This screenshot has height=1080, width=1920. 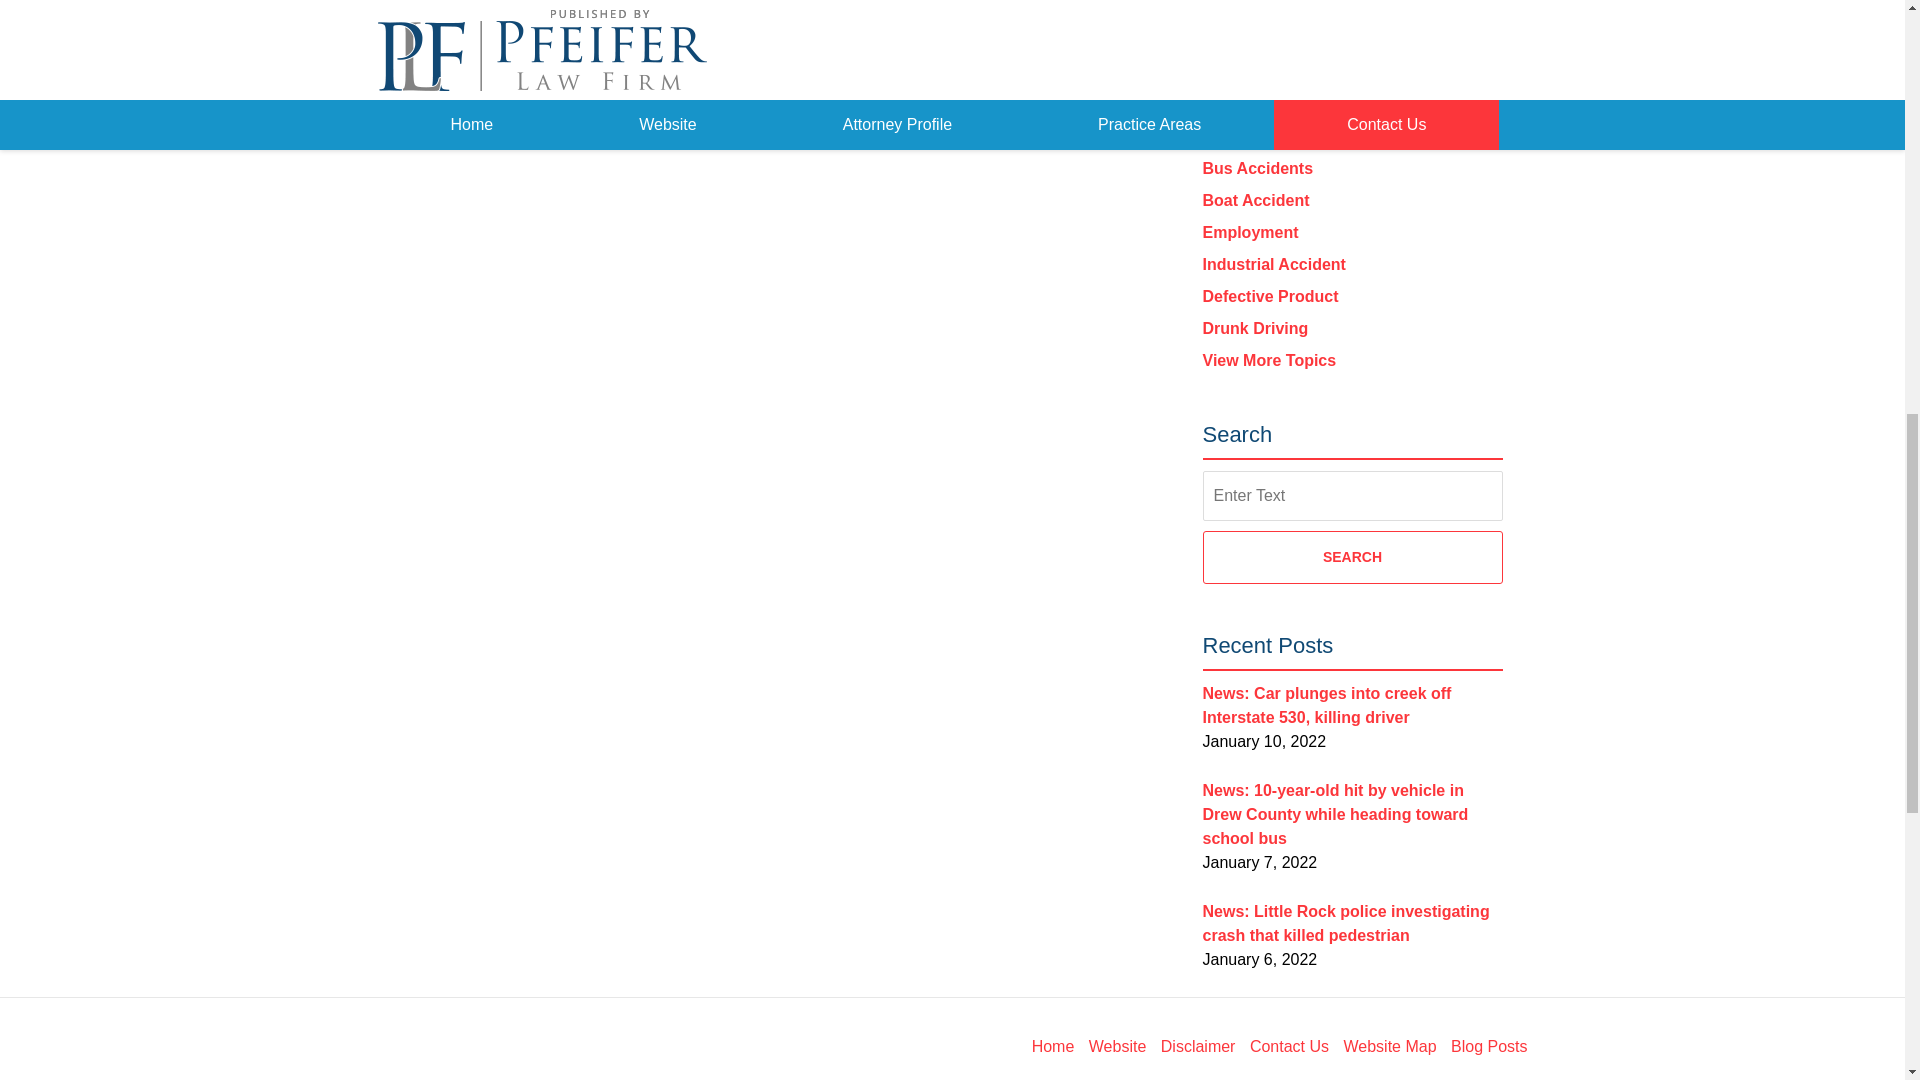 I want to click on Boat Accident, so click(x=1255, y=200).